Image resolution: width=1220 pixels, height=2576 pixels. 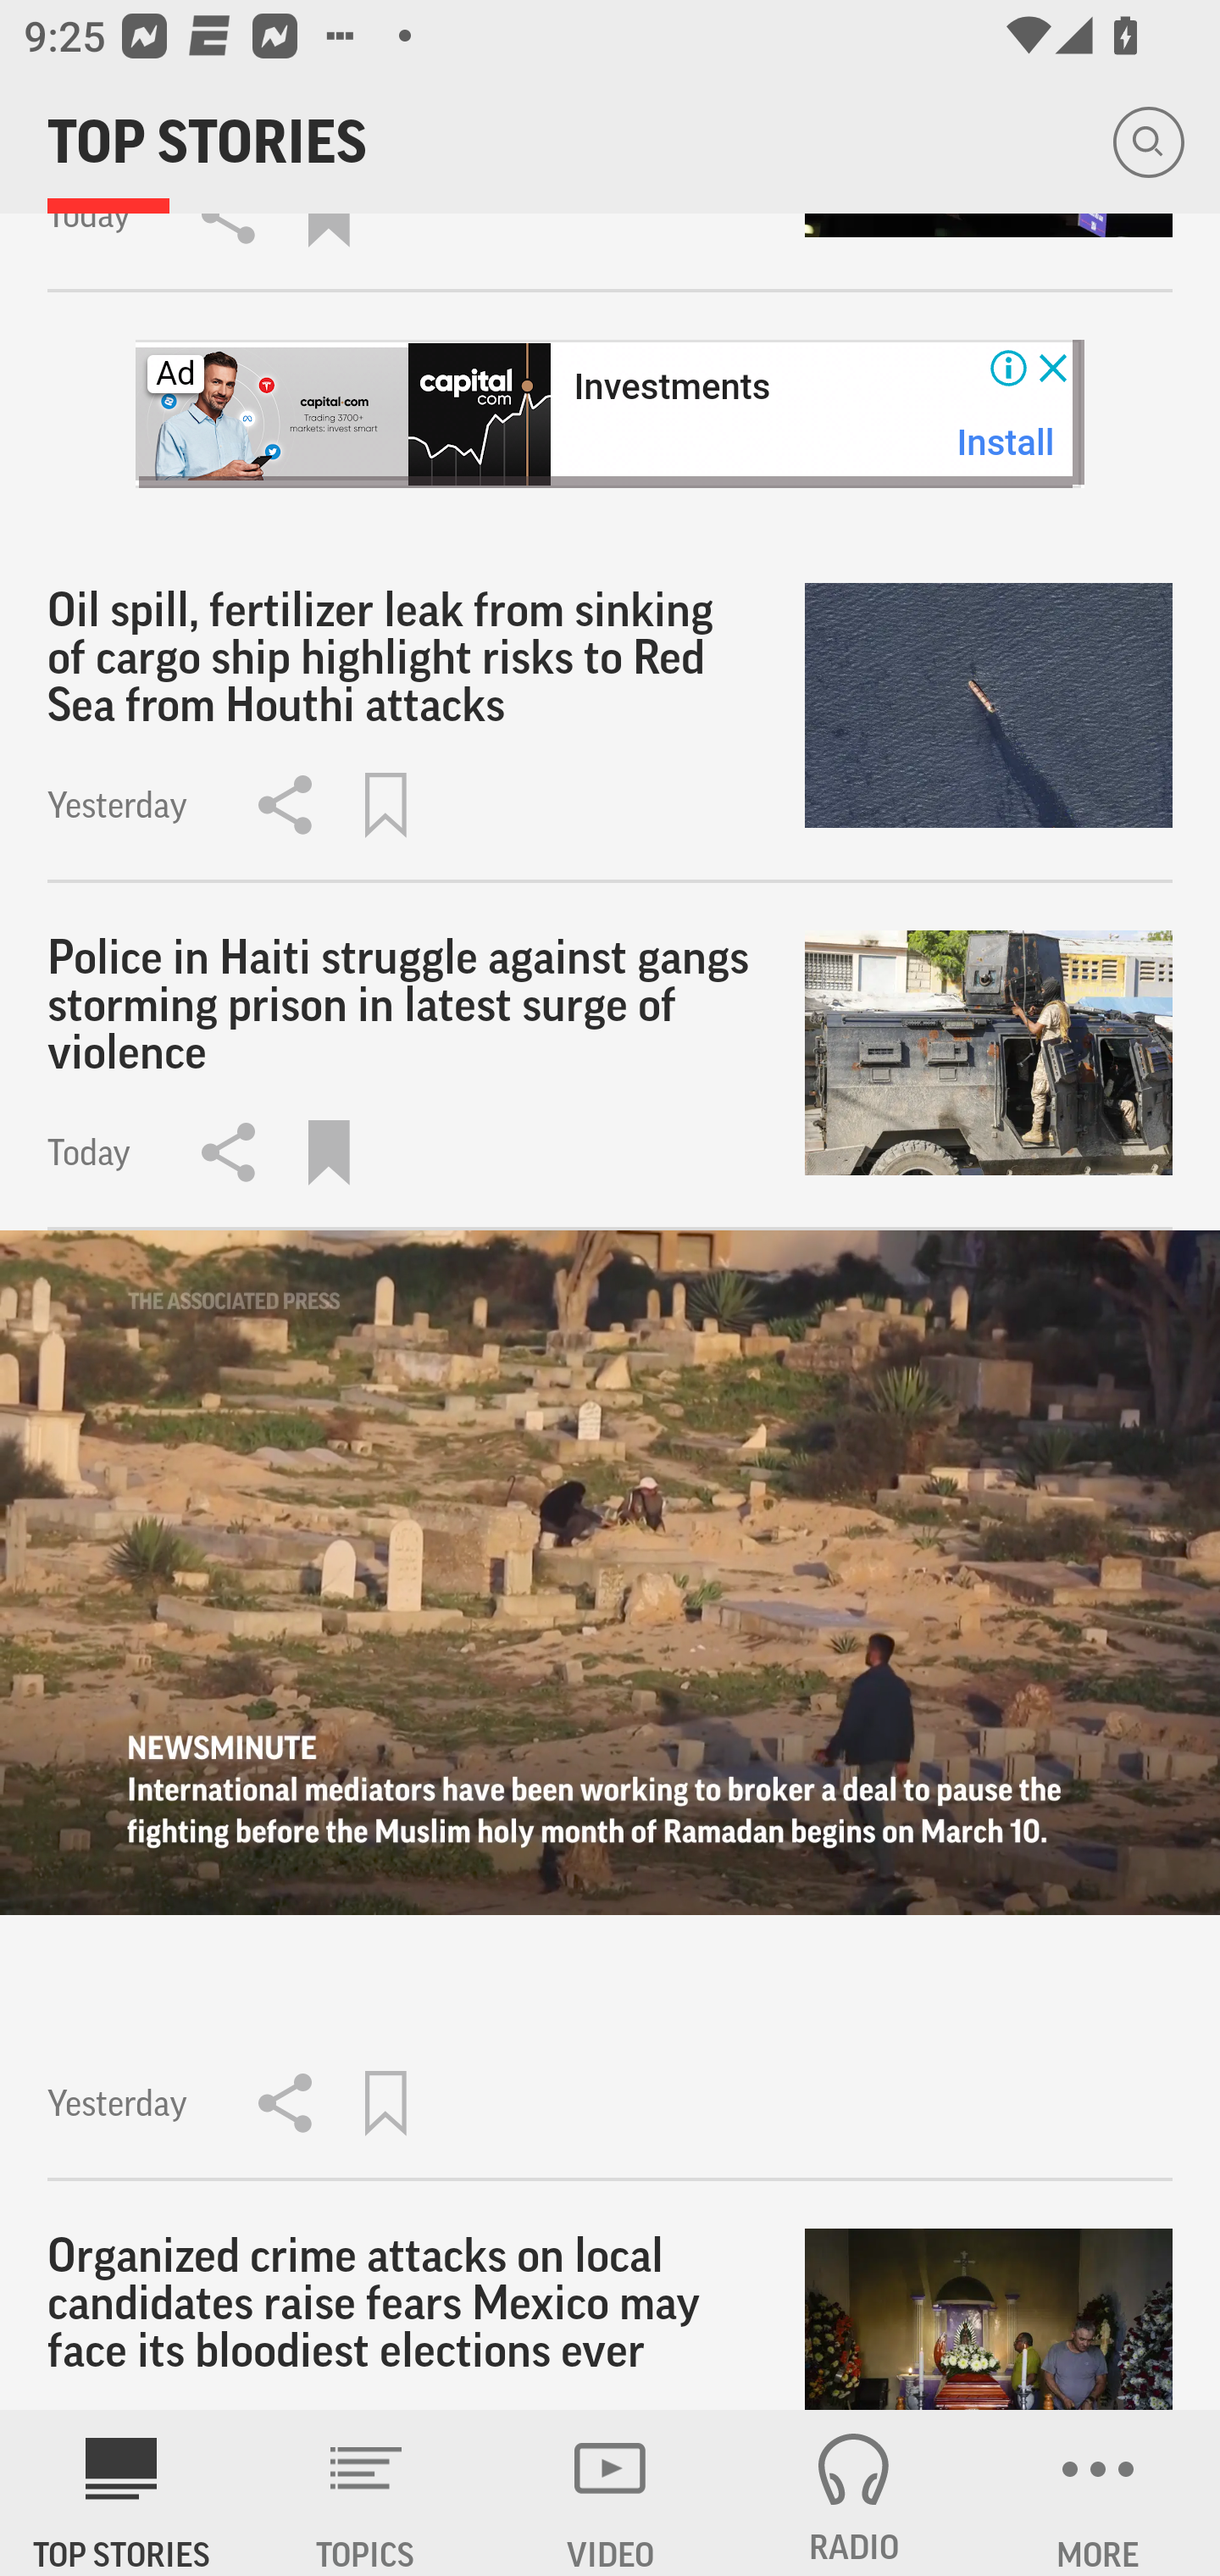 I want to click on RADIO, so click(x=854, y=2493).